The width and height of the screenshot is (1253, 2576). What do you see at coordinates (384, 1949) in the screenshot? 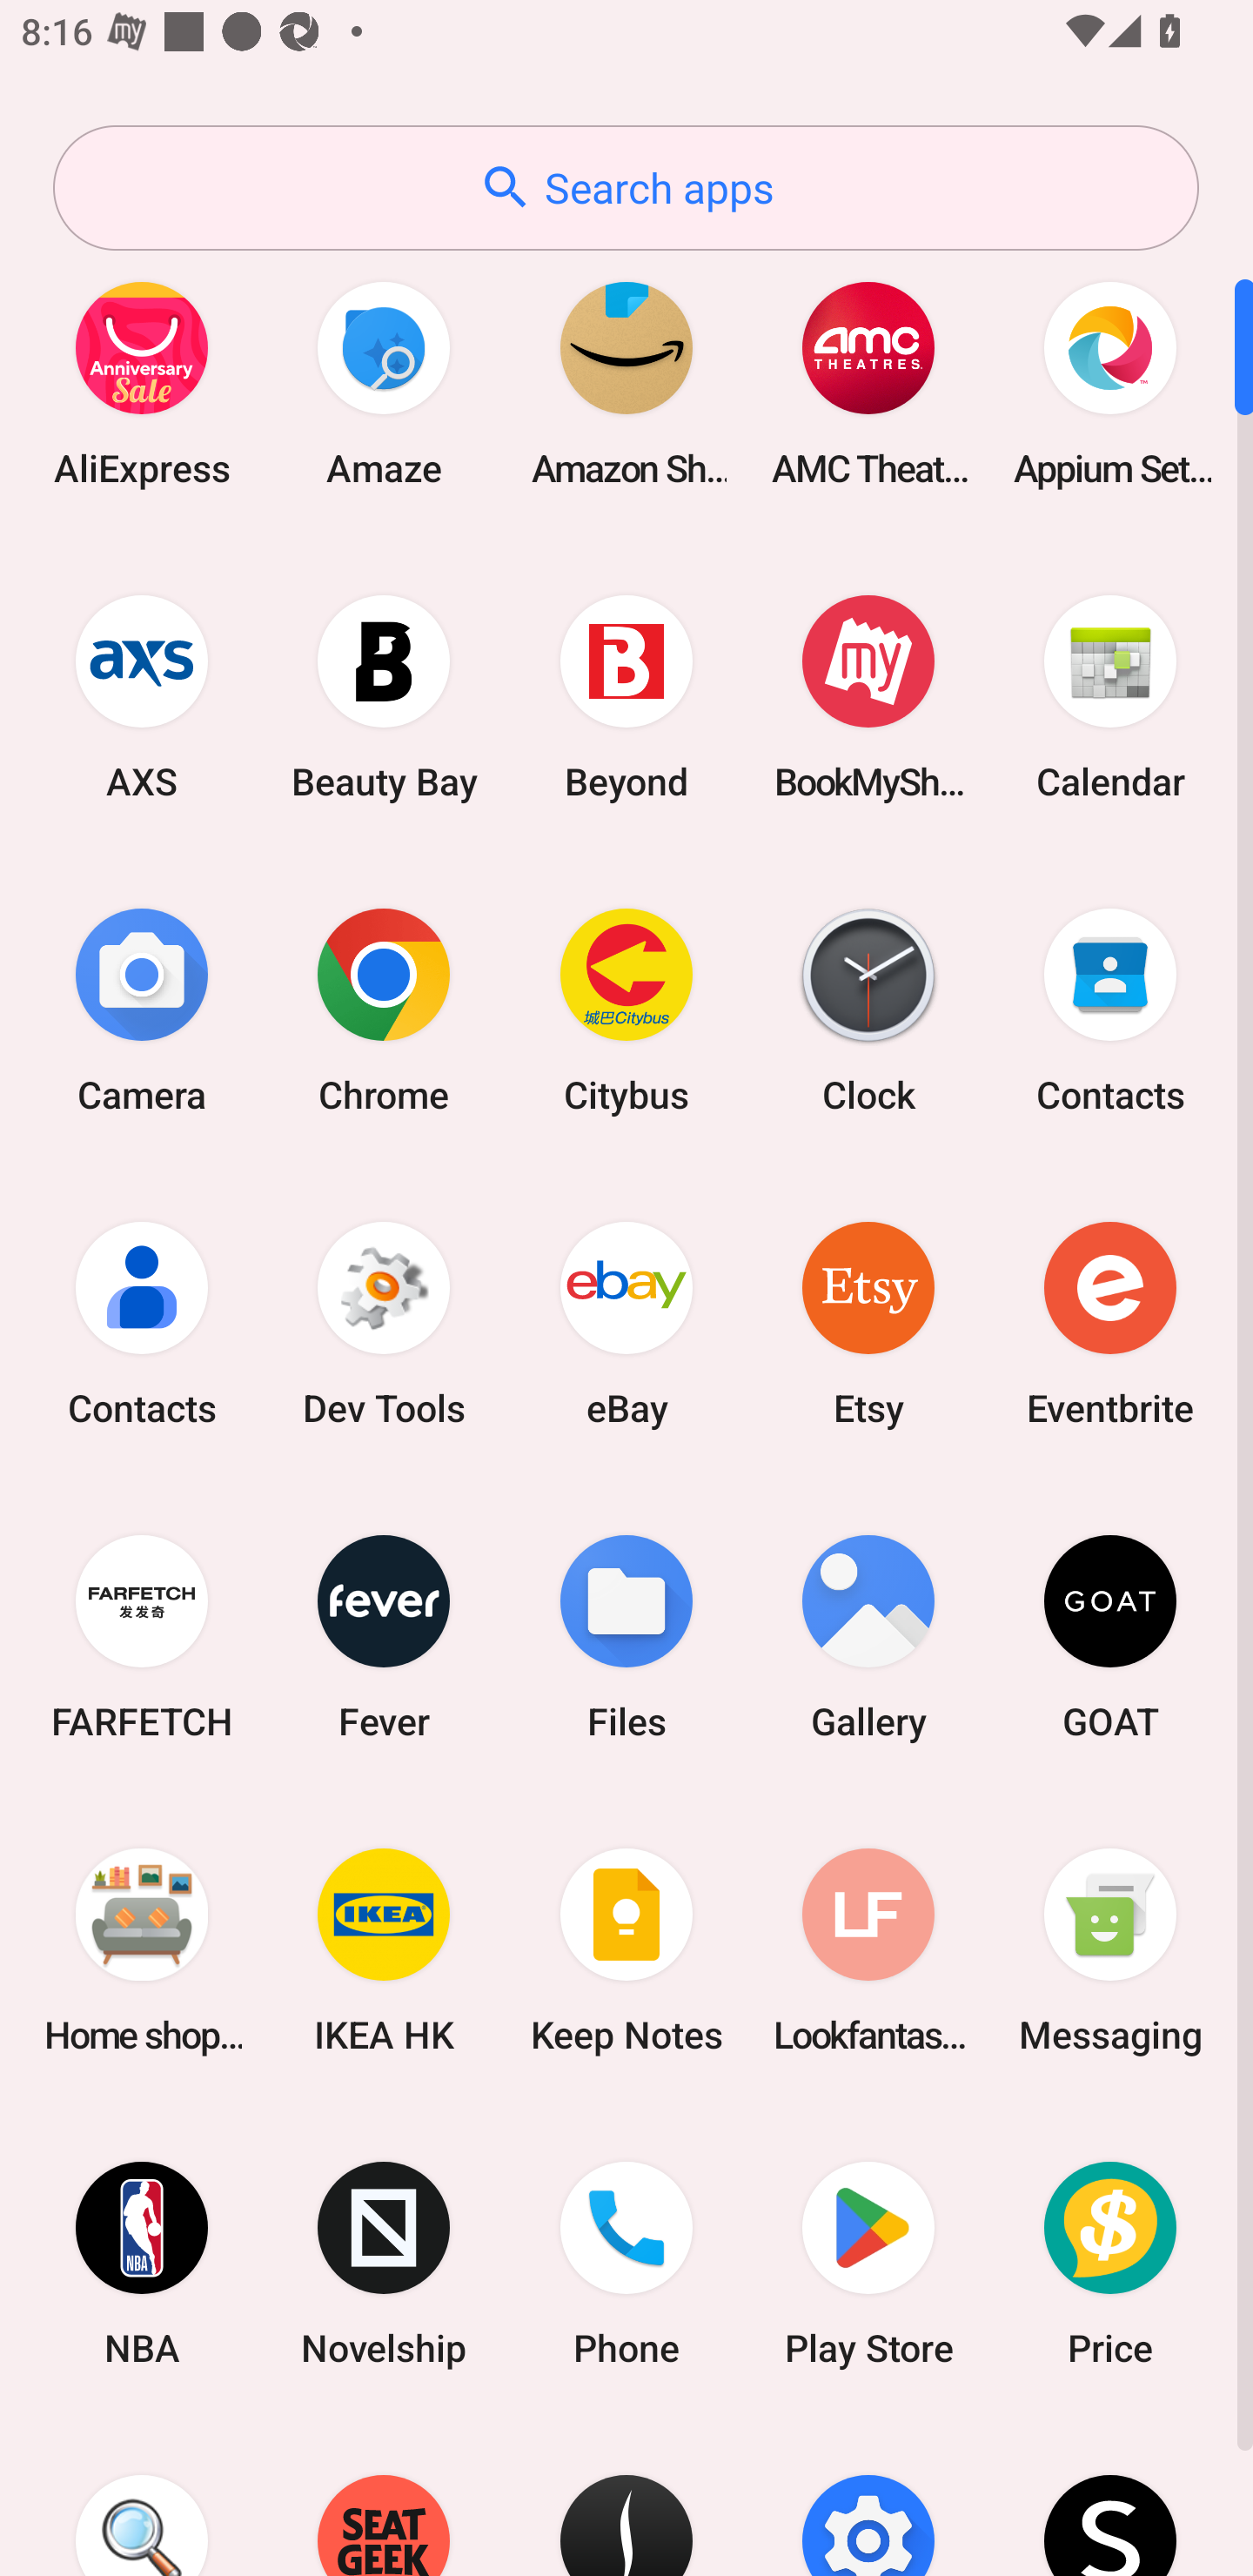
I see `IKEA HK` at bounding box center [384, 1949].